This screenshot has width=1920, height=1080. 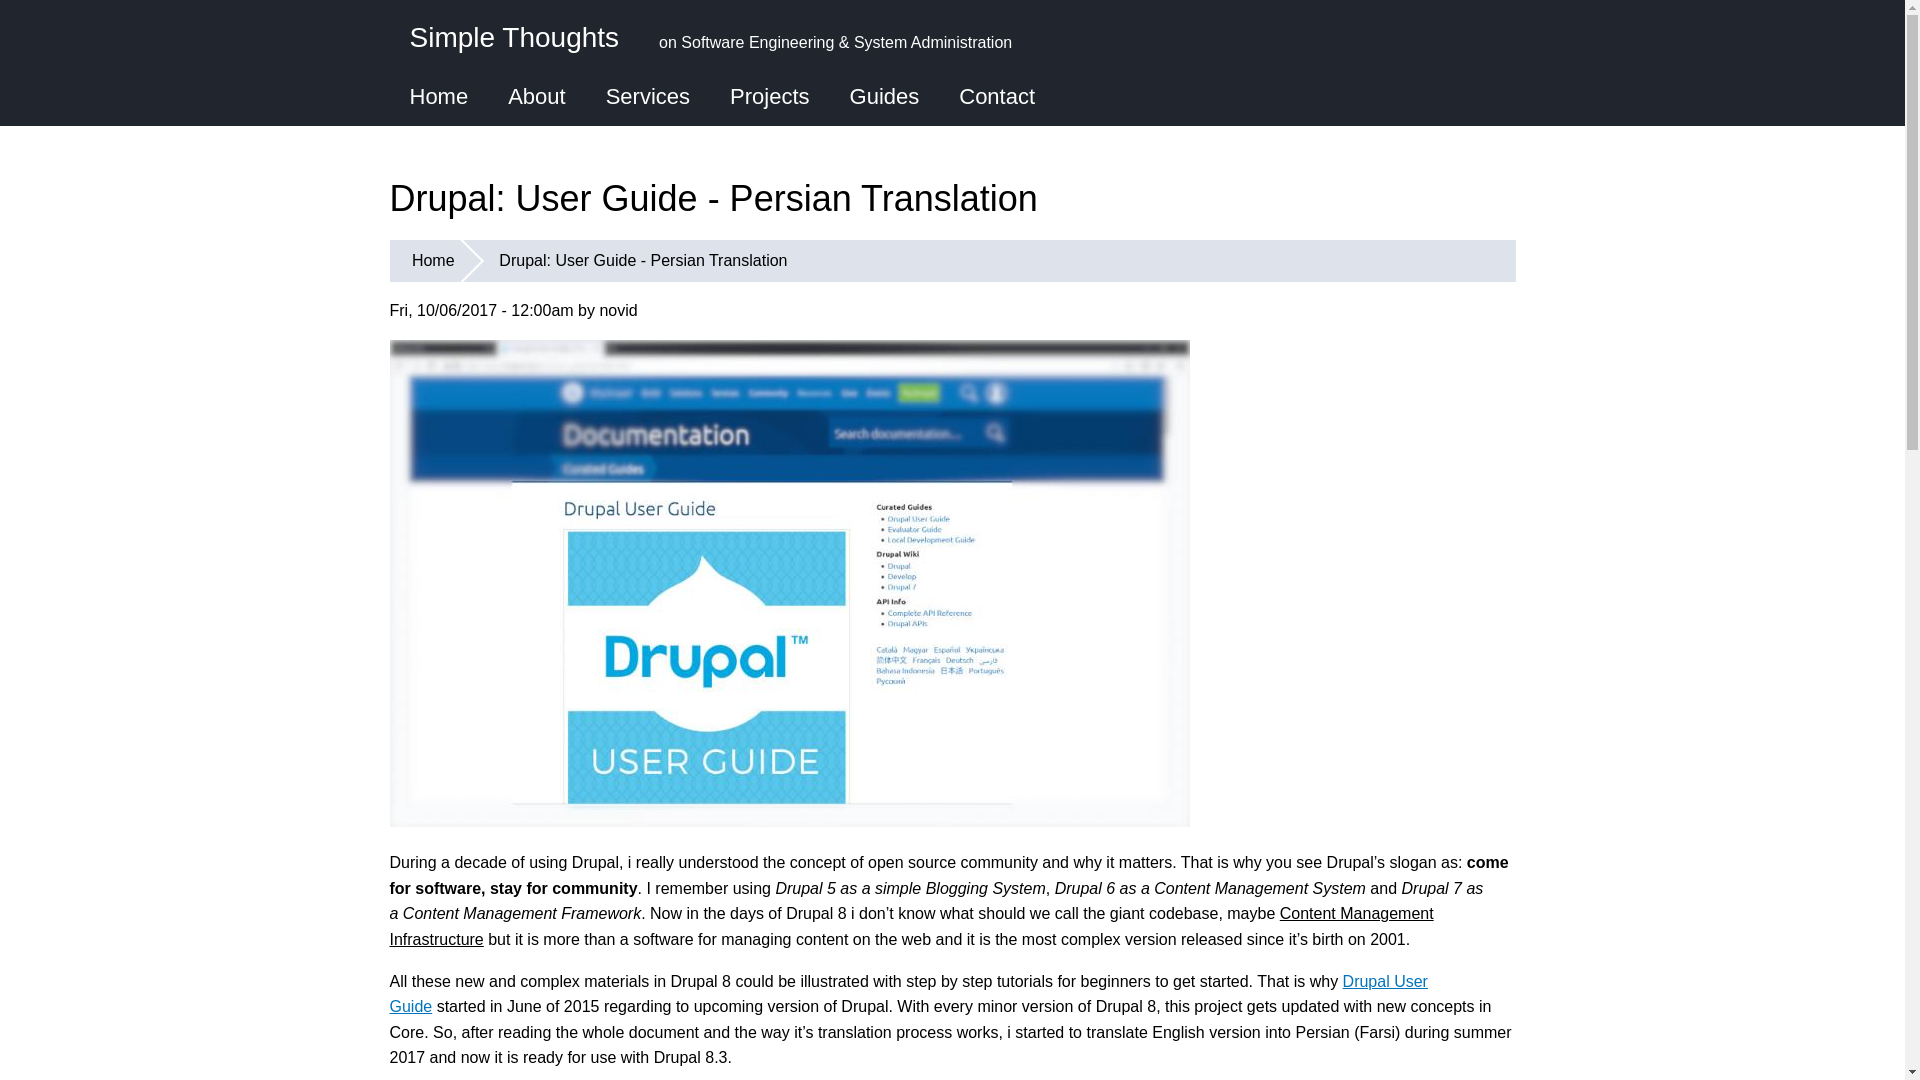 I want to click on Guides, so click(x=884, y=97).